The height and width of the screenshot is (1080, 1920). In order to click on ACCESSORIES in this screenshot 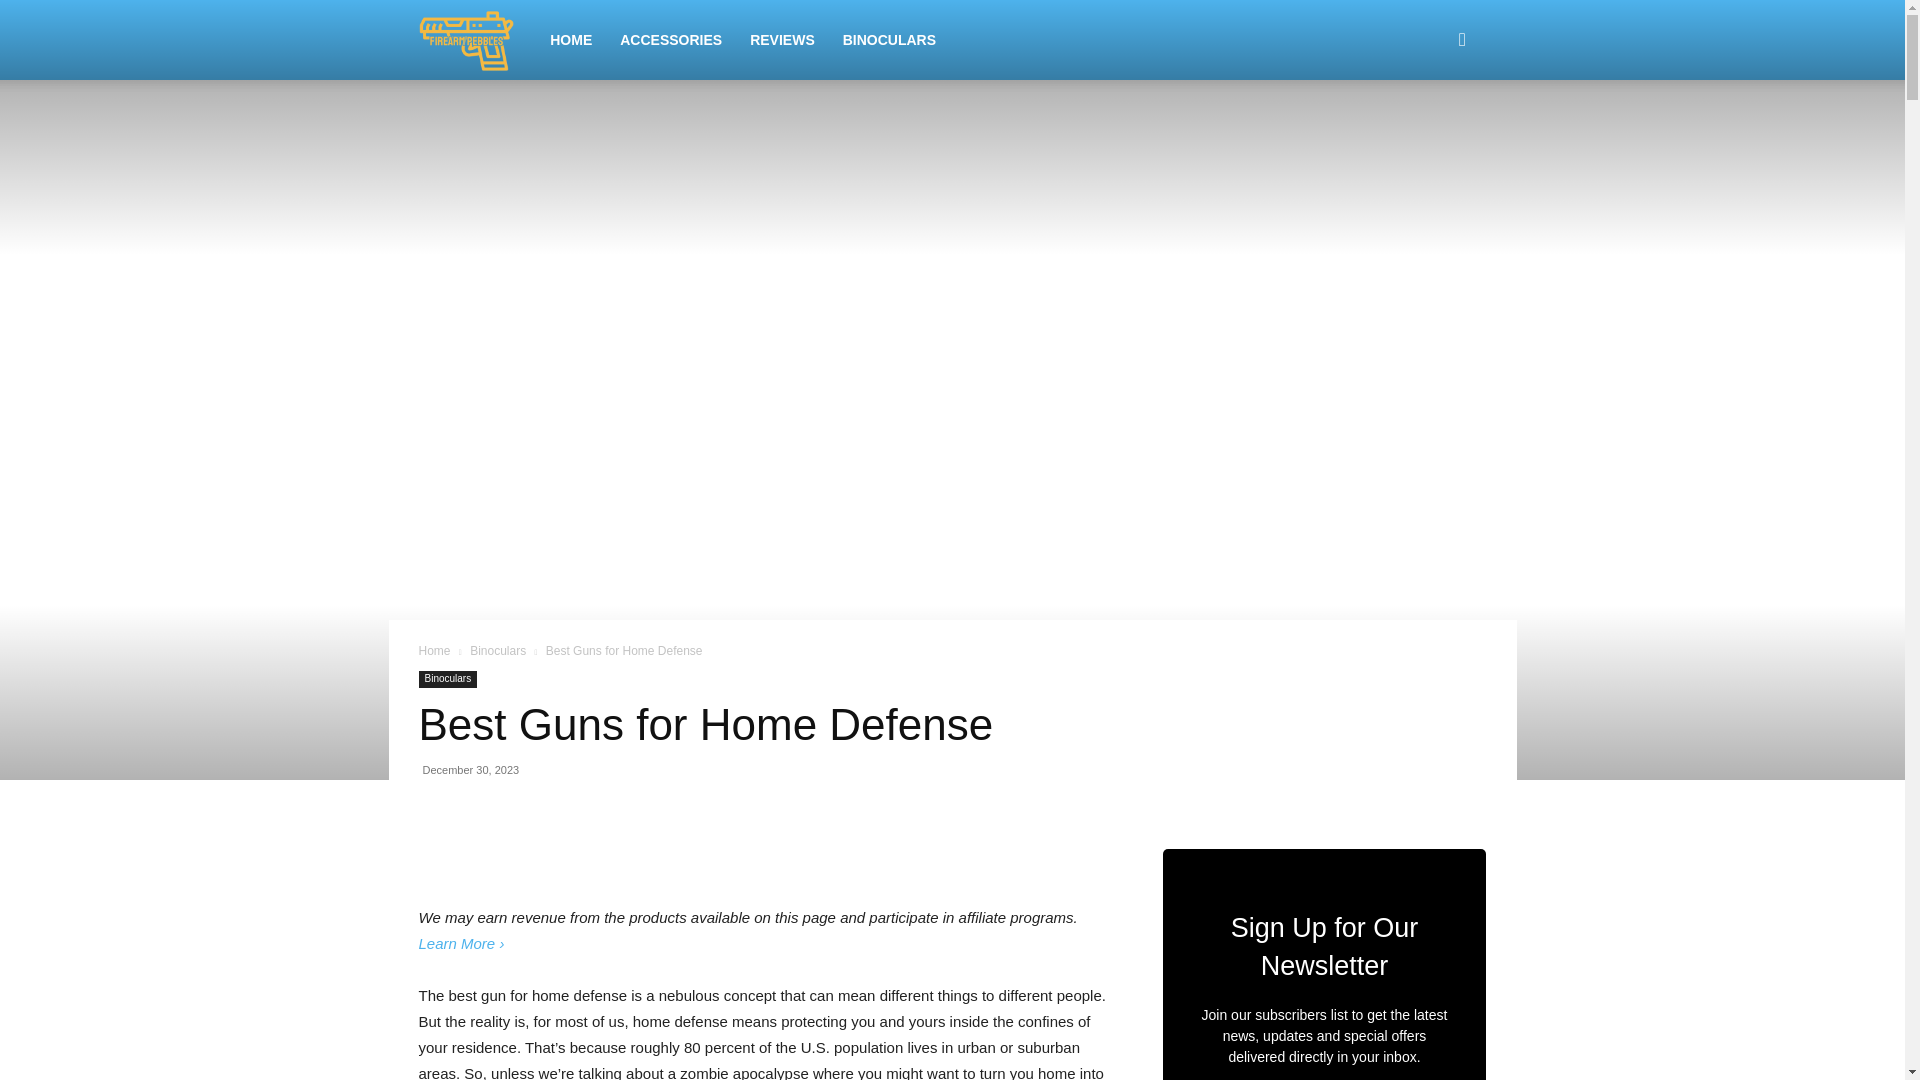, I will do `click(670, 40)`.